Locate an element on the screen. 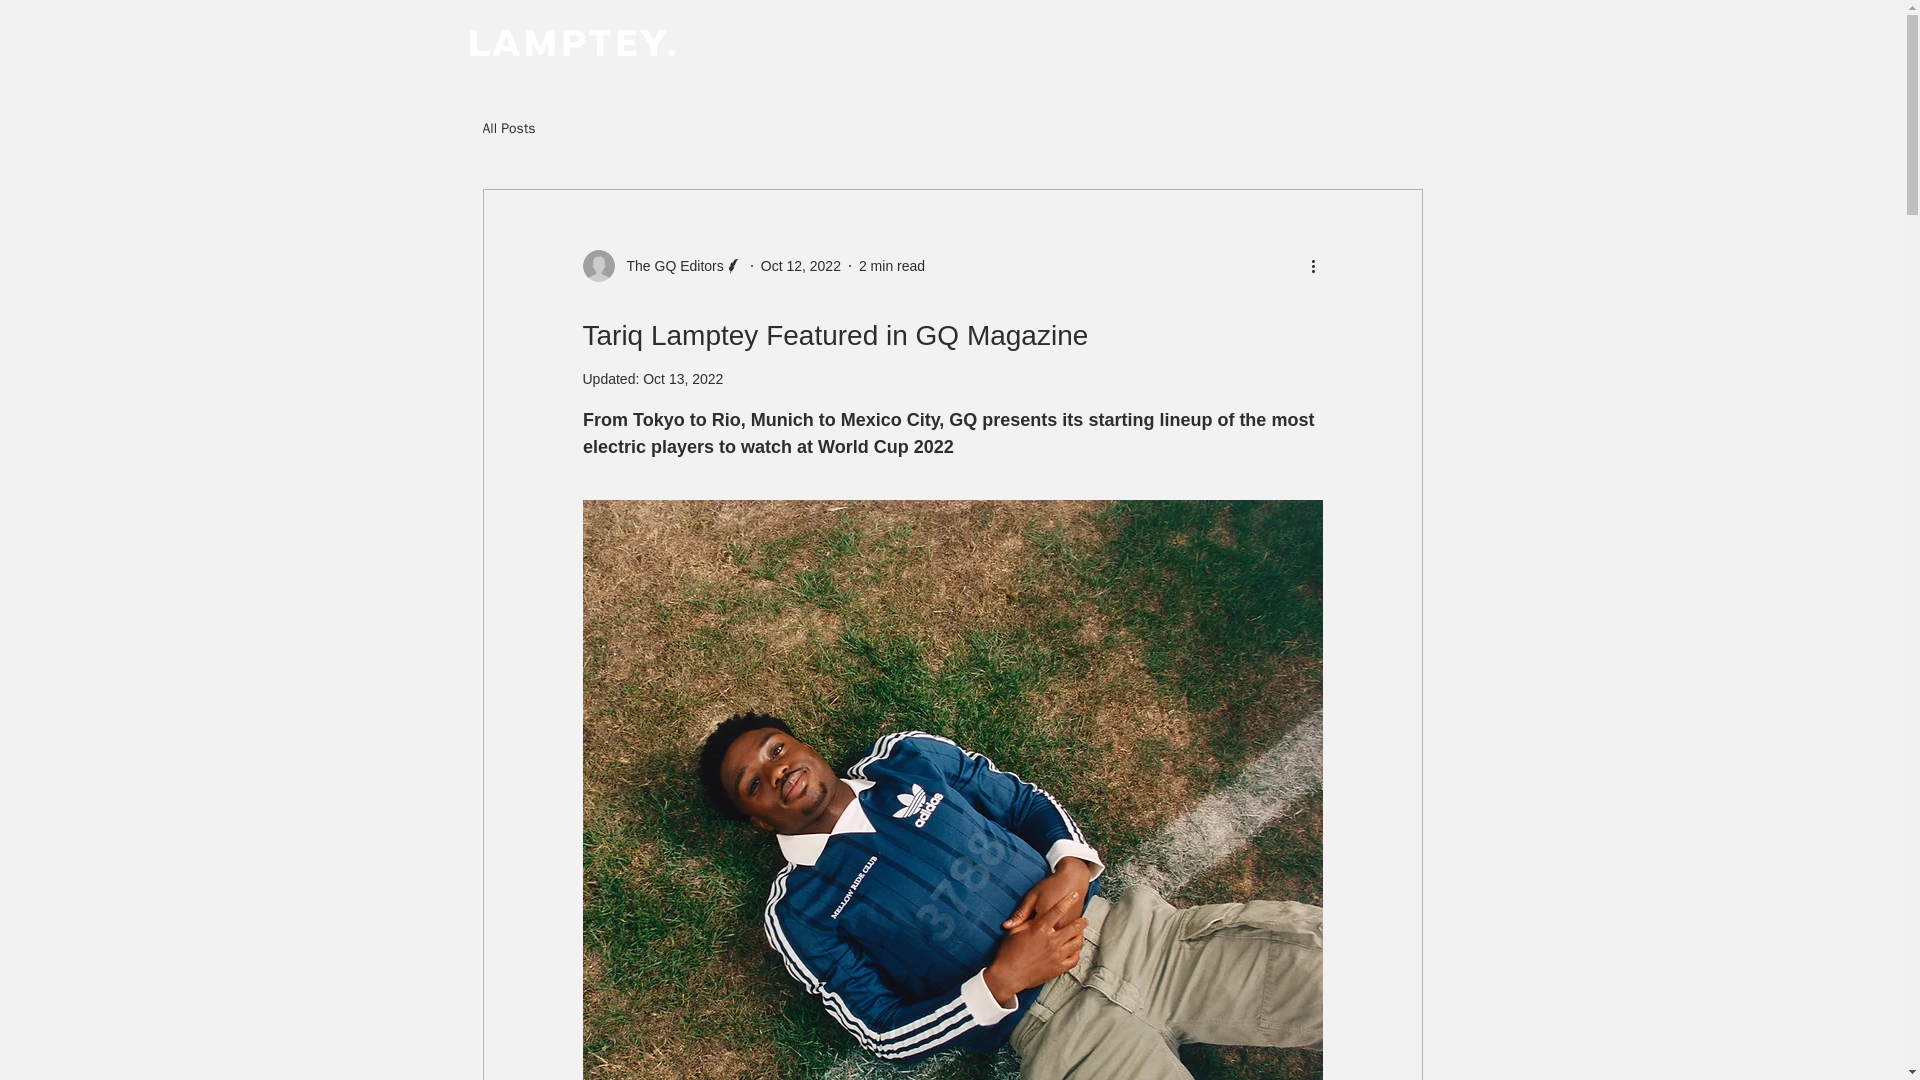 Image resolution: width=1920 pixels, height=1080 pixels. All Posts is located at coordinates (508, 128).